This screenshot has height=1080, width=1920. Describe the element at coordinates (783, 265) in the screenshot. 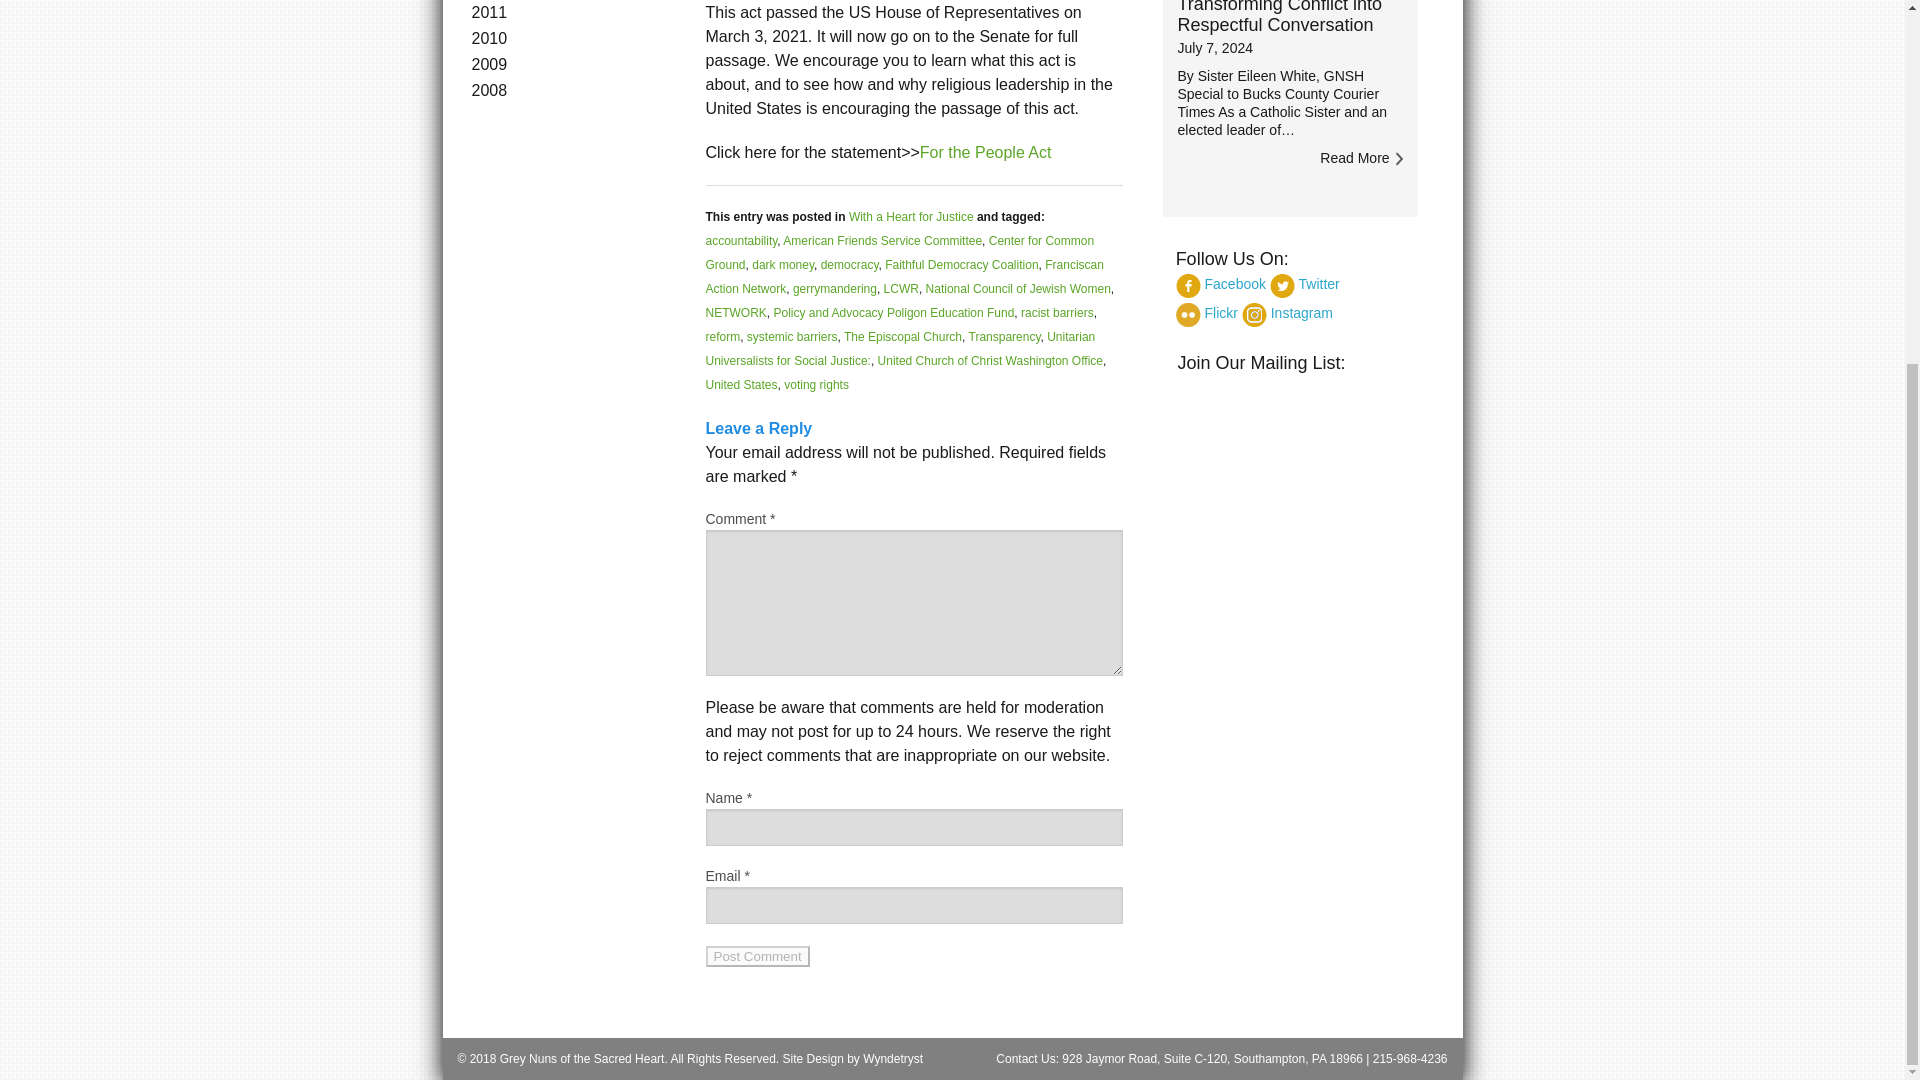

I see `dark money` at that location.